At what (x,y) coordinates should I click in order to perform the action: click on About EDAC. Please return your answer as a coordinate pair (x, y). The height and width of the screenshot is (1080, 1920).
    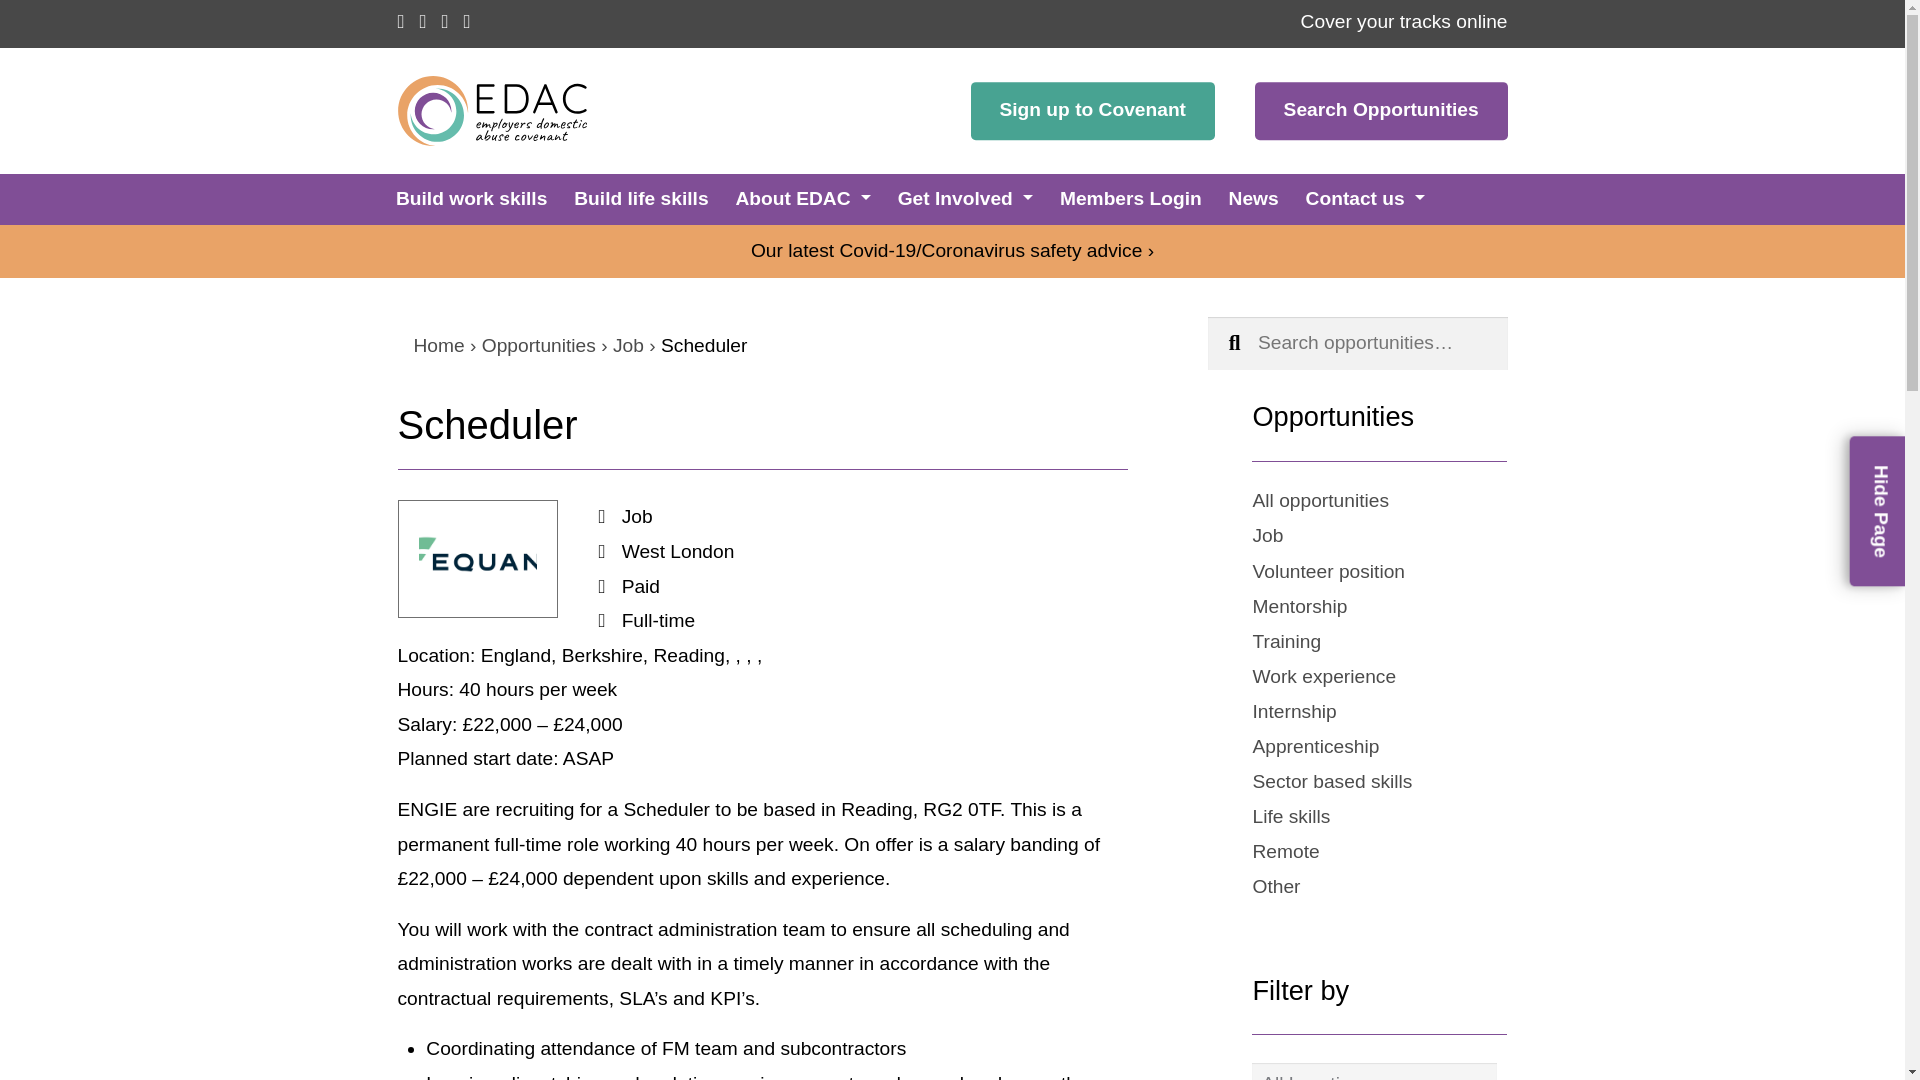
    Looking at the image, I should click on (802, 198).